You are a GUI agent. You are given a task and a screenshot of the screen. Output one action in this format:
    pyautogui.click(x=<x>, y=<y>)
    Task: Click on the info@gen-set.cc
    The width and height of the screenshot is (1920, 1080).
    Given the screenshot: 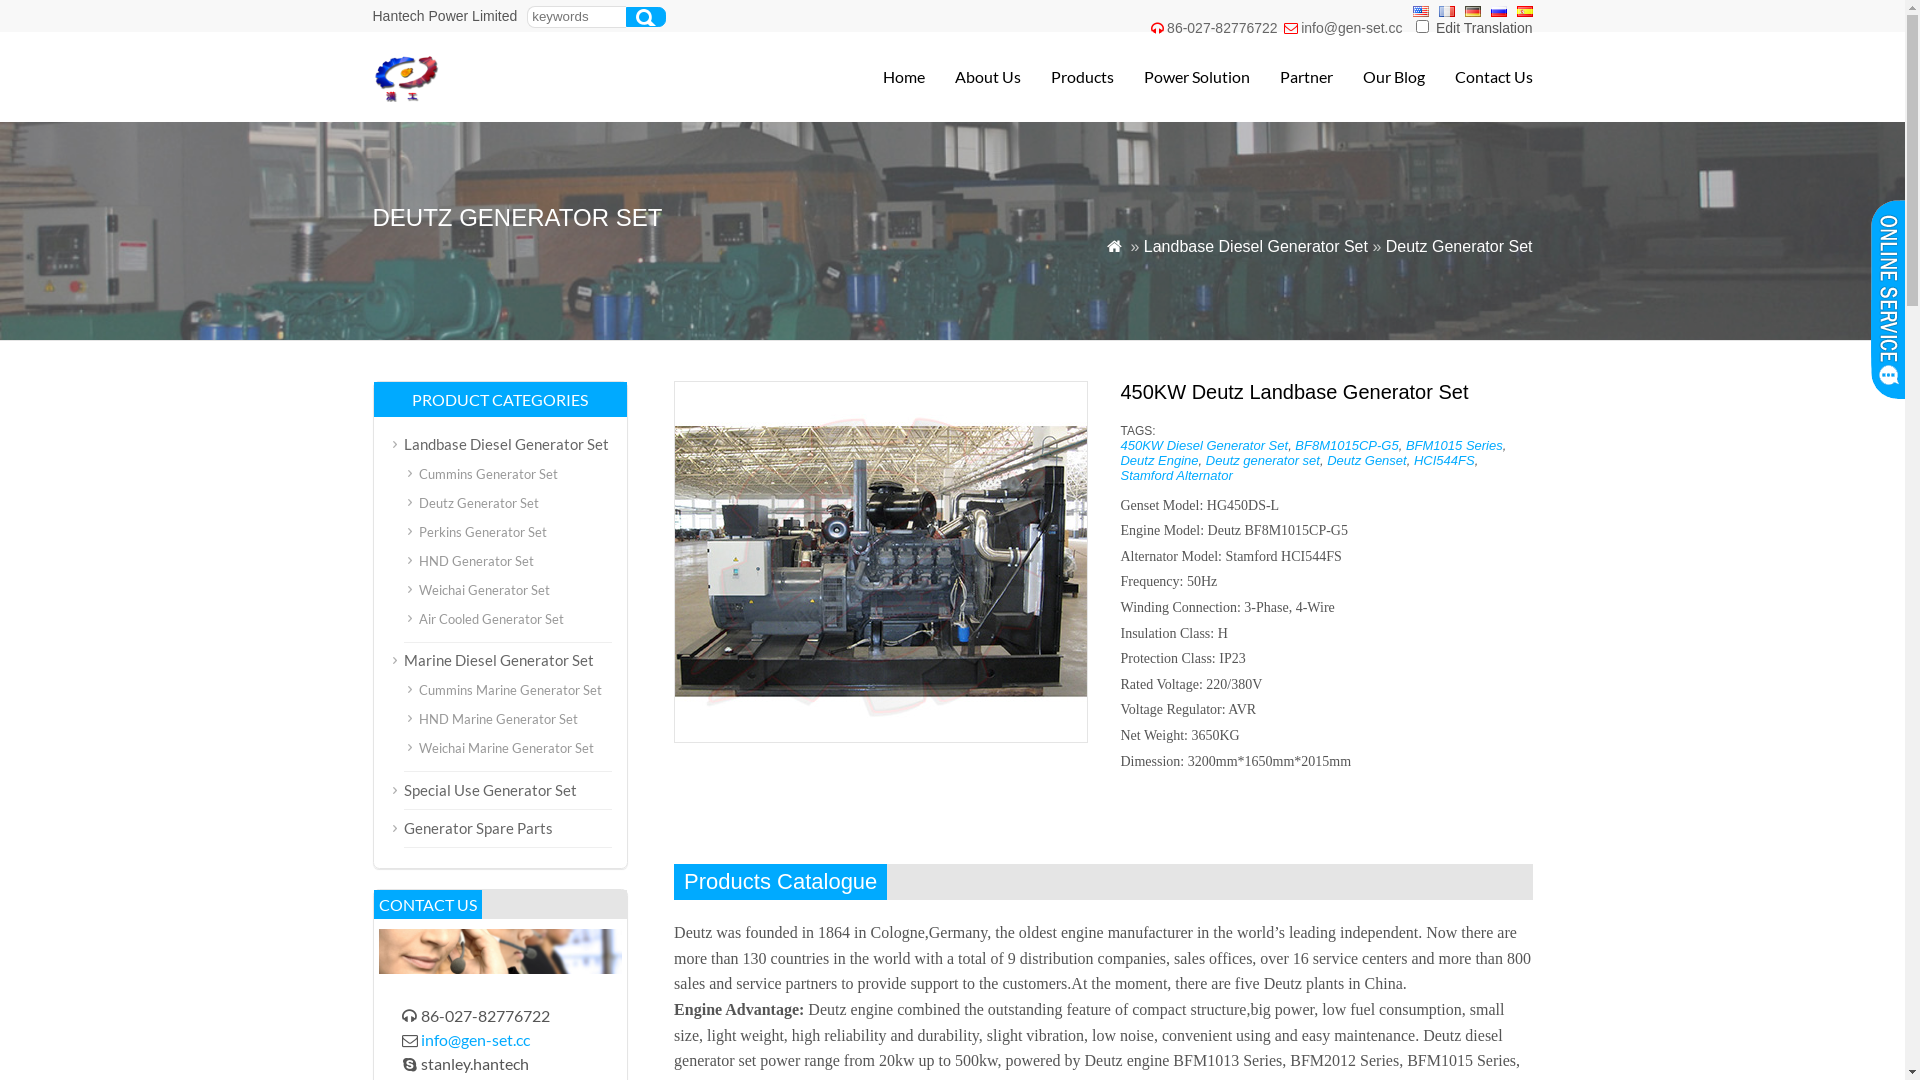 What is the action you would take?
    pyautogui.click(x=1352, y=28)
    